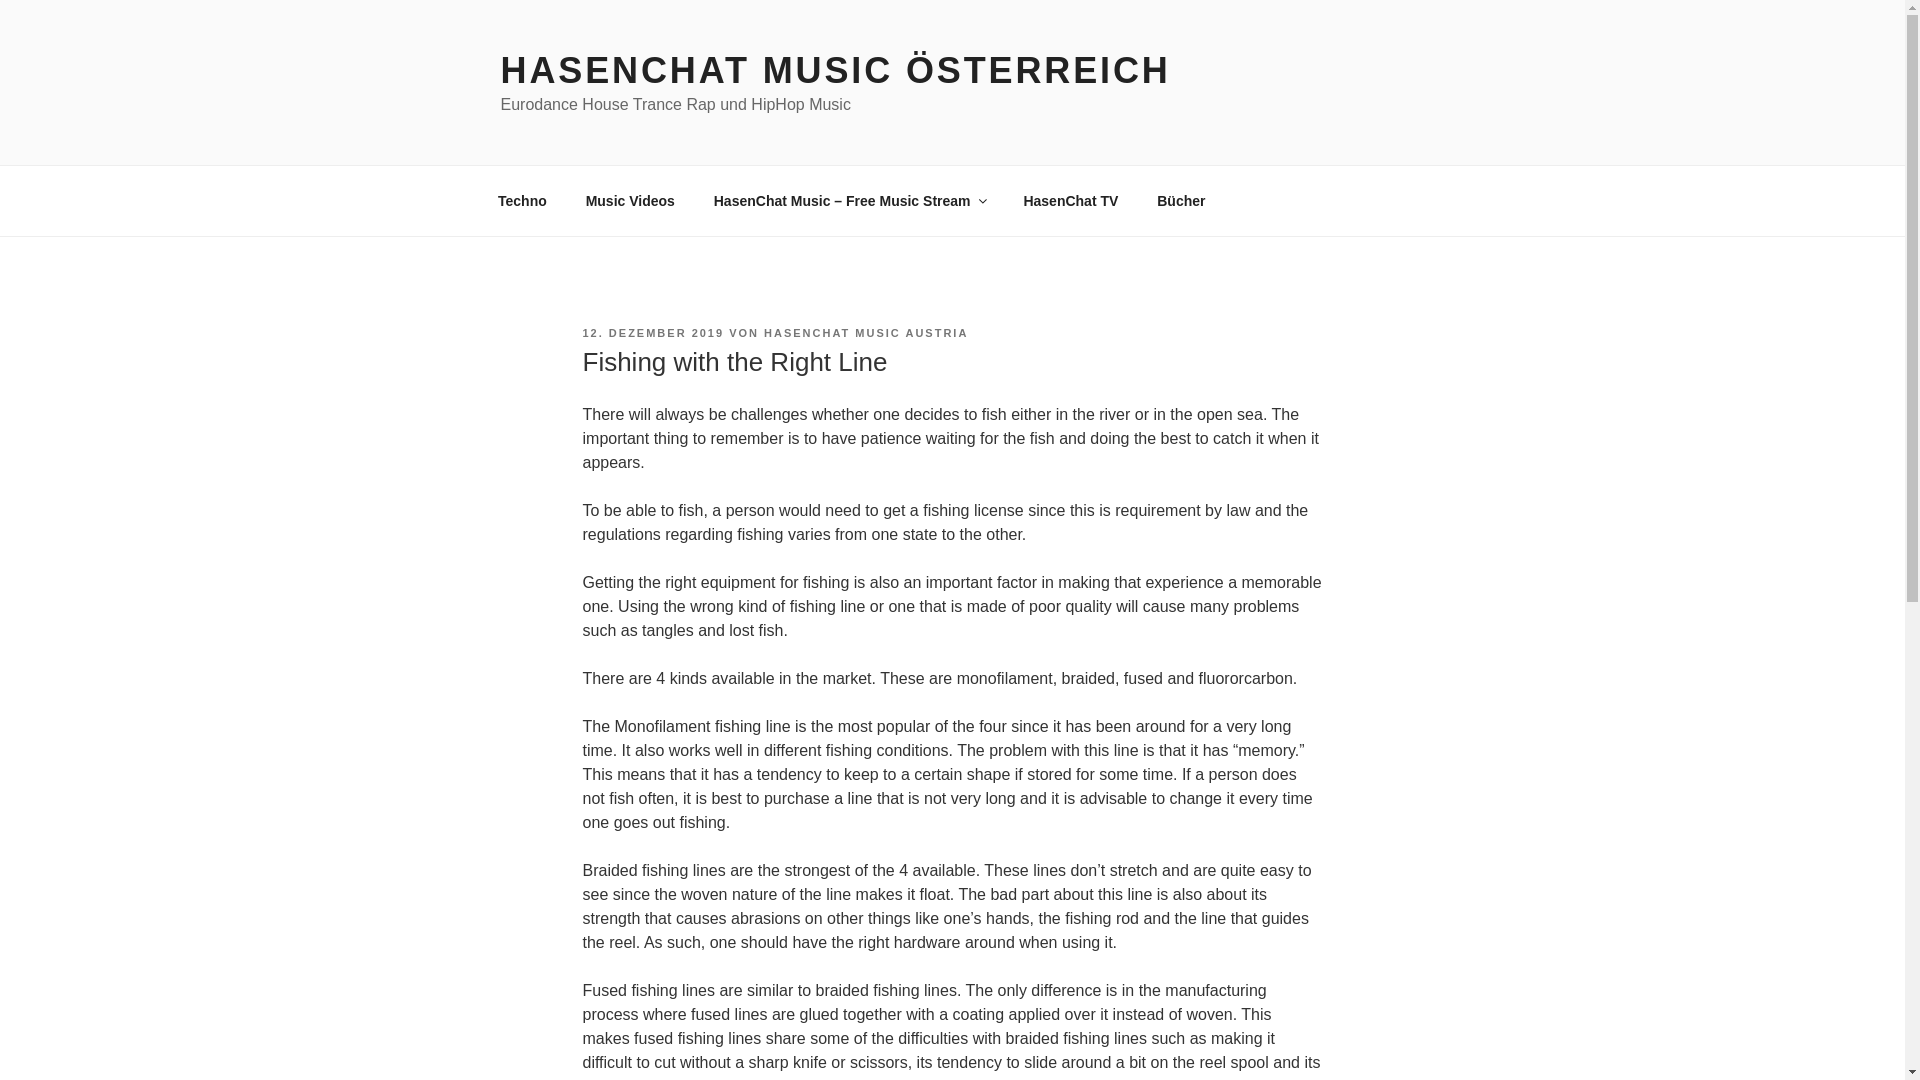 The height and width of the screenshot is (1080, 1920). I want to click on Techno, so click(522, 200).